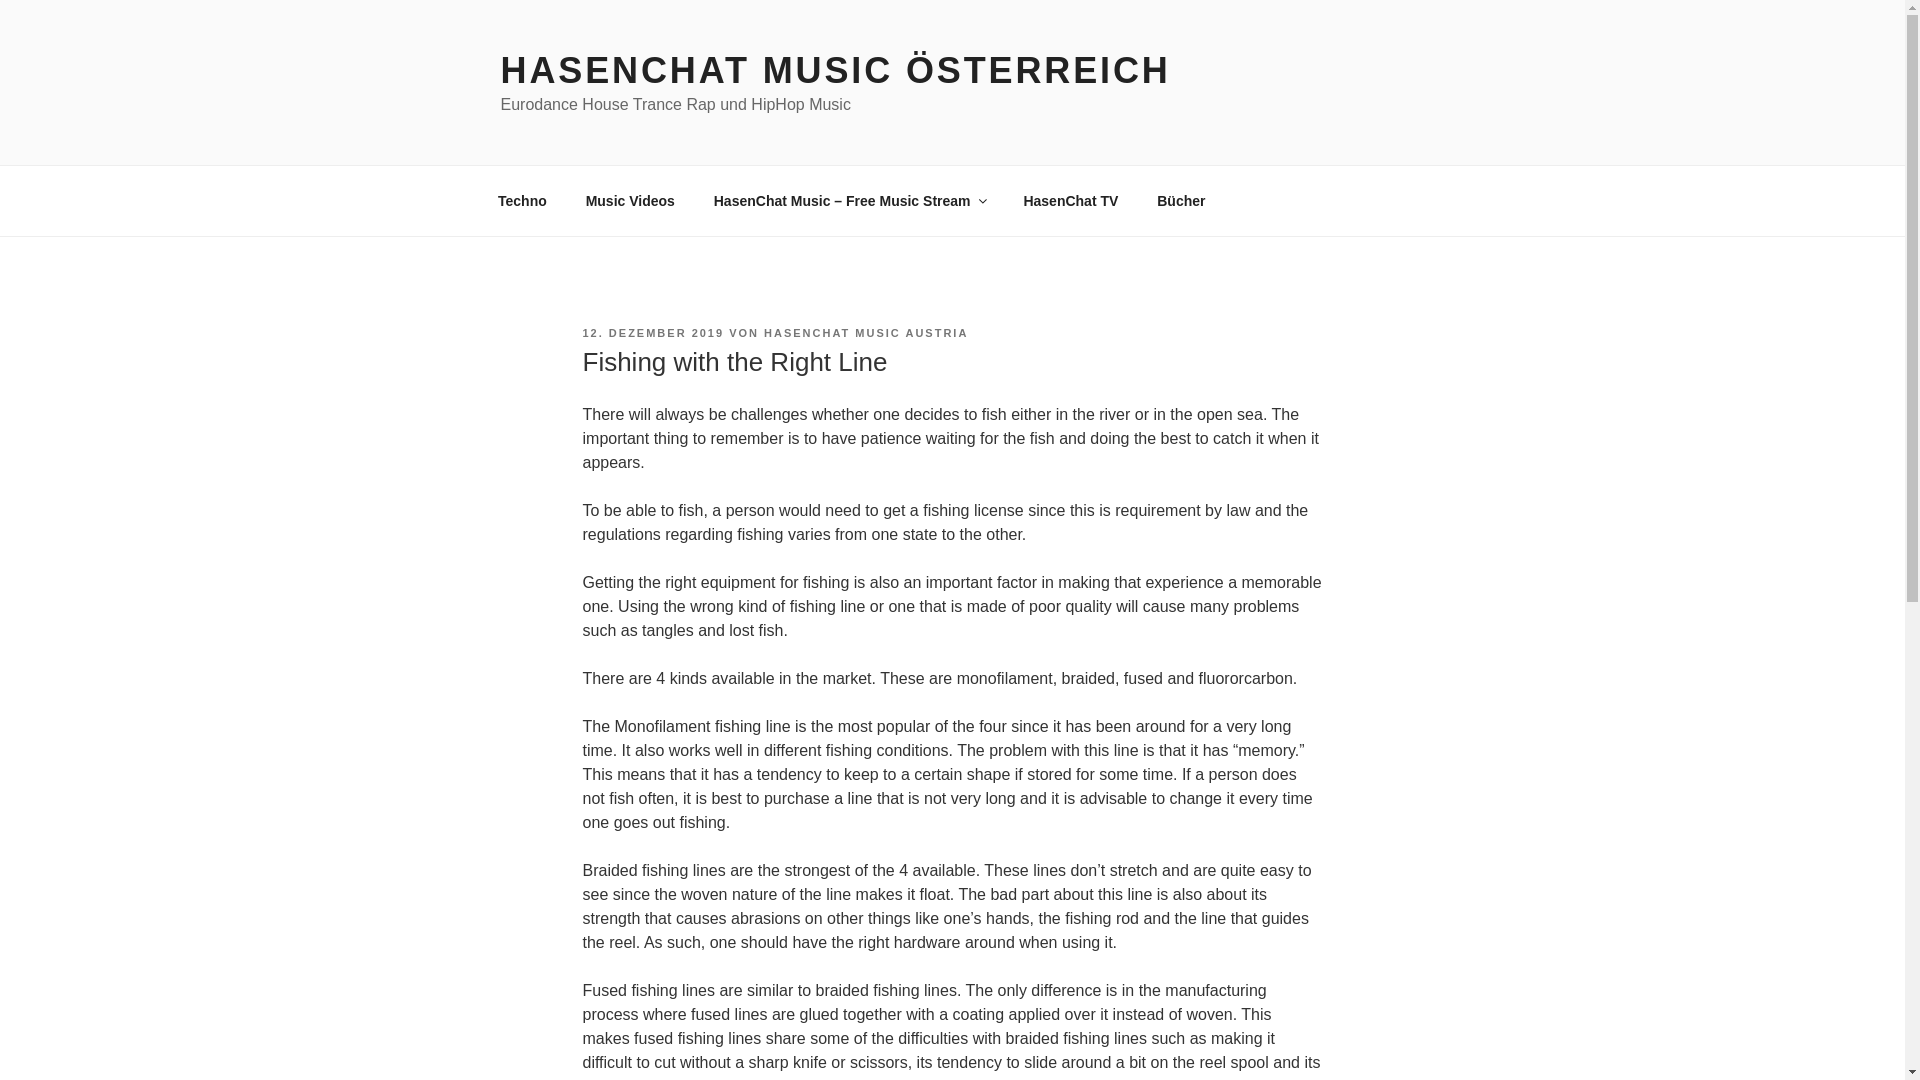 The height and width of the screenshot is (1080, 1920). I want to click on Techno, so click(522, 200).